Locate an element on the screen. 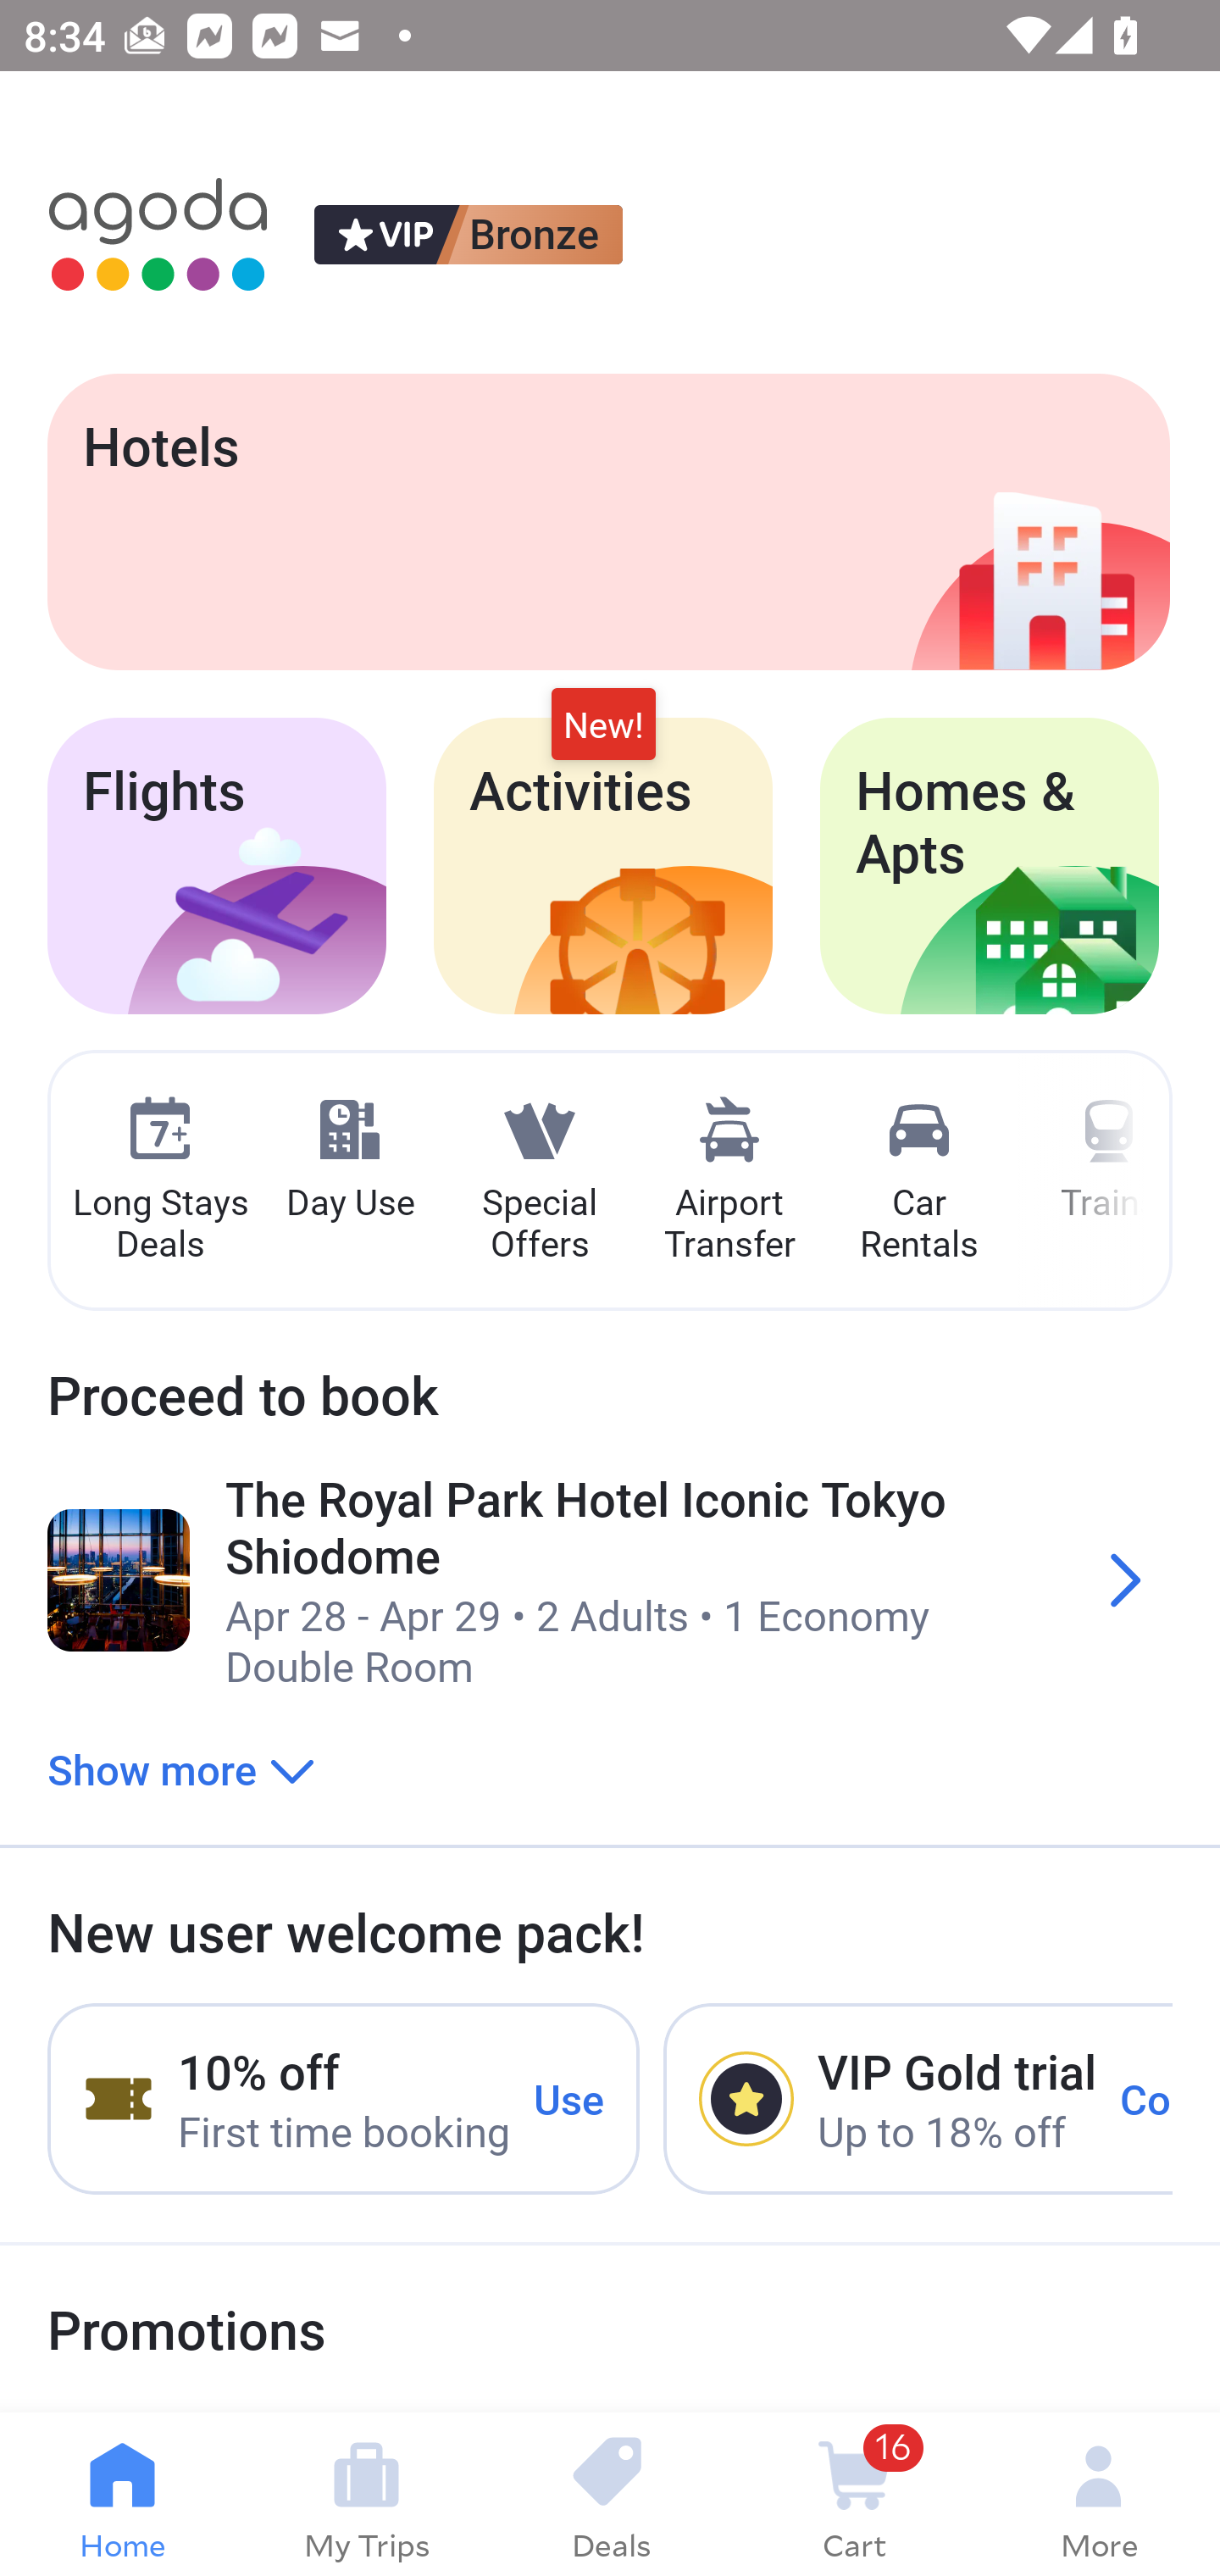 This screenshot has height=2576, width=1220. Hotels is located at coordinates (608, 521).